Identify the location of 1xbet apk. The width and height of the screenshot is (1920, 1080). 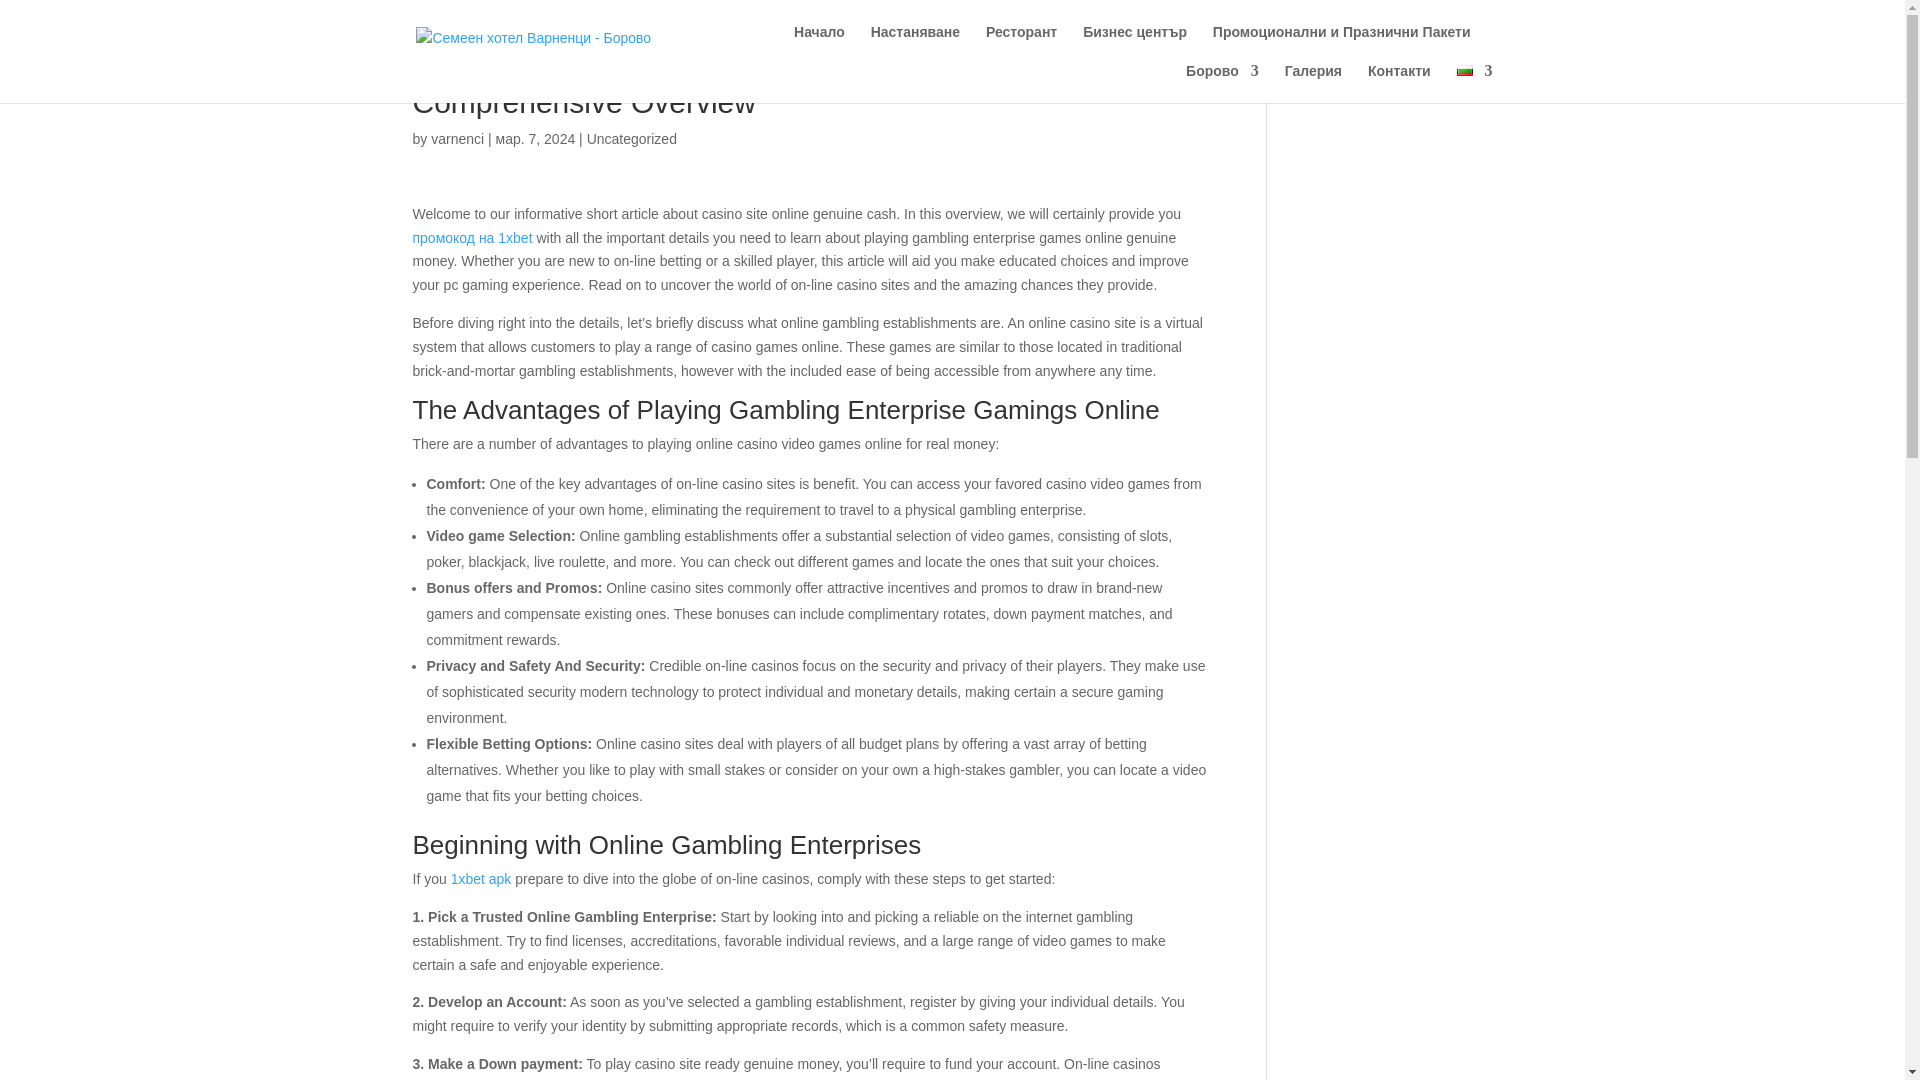
(482, 878).